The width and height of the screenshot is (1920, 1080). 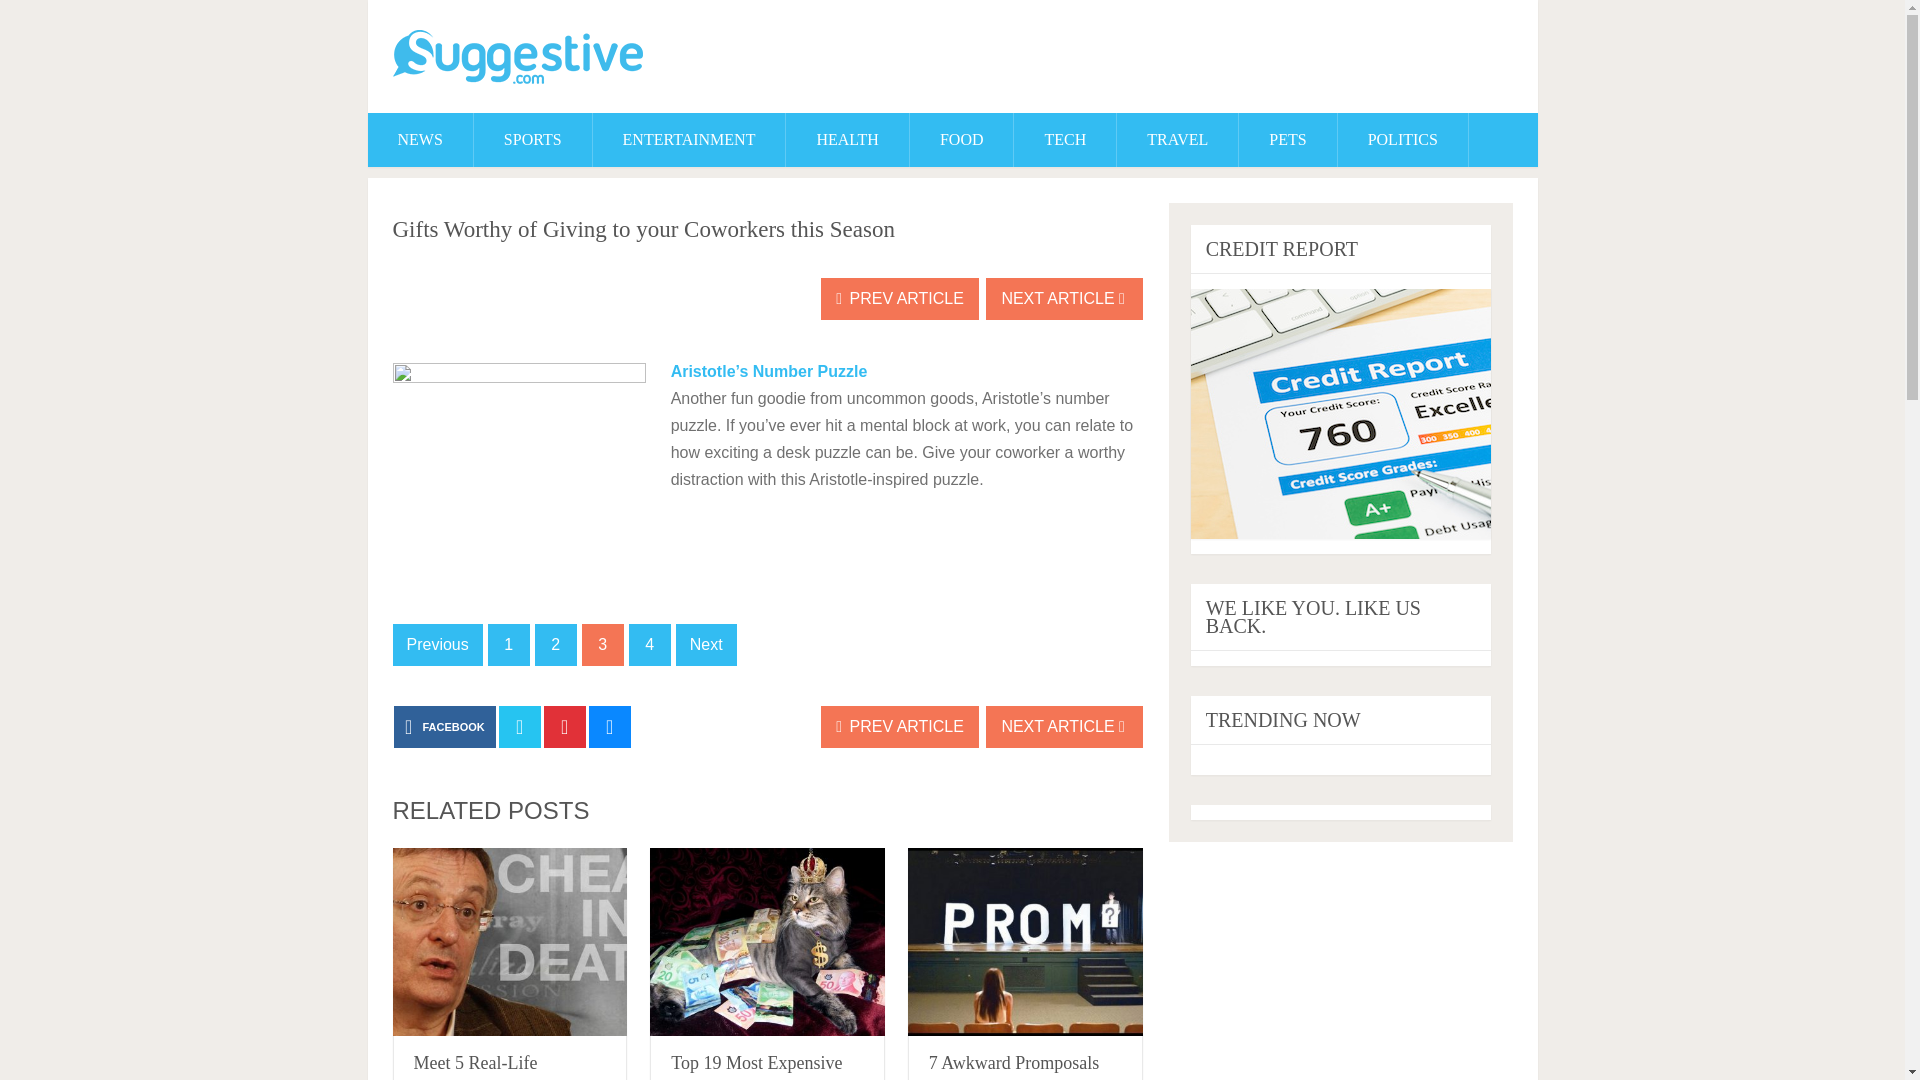 I want to click on 7 Awkward Promposals, so click(x=1014, y=1063).